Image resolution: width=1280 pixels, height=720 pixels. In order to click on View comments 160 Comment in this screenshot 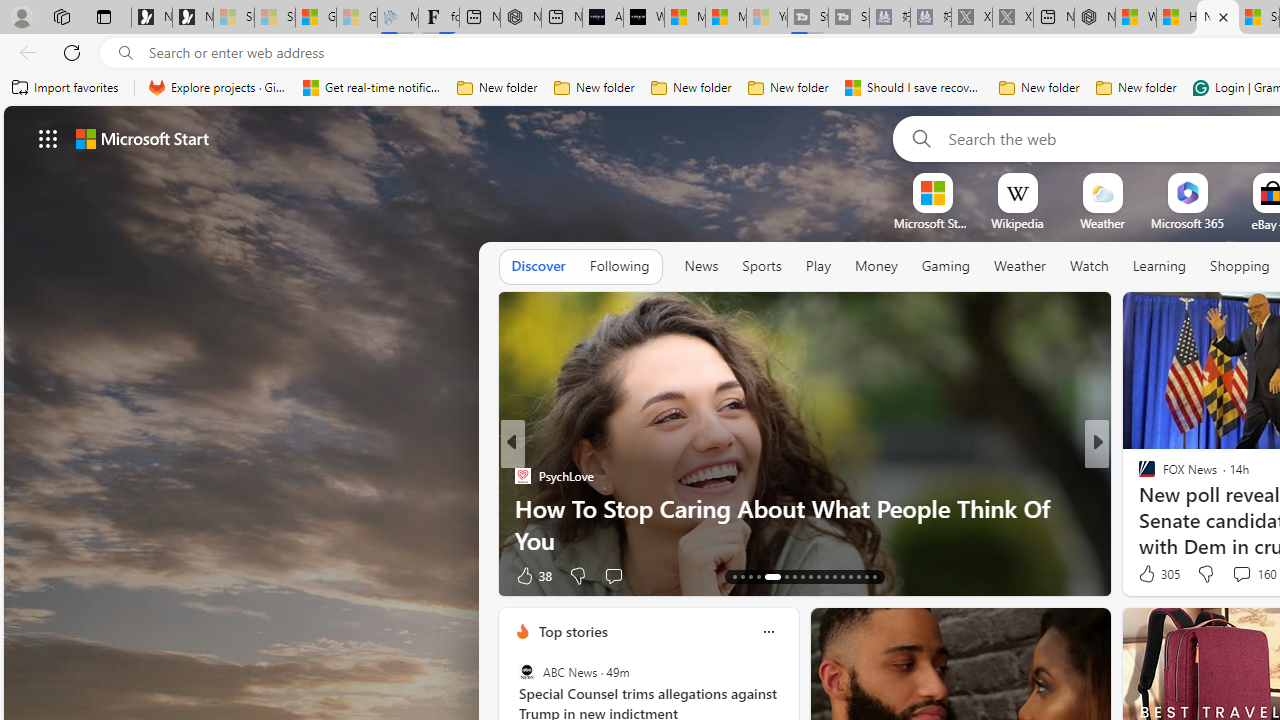, I will do `click(1241, 573)`.